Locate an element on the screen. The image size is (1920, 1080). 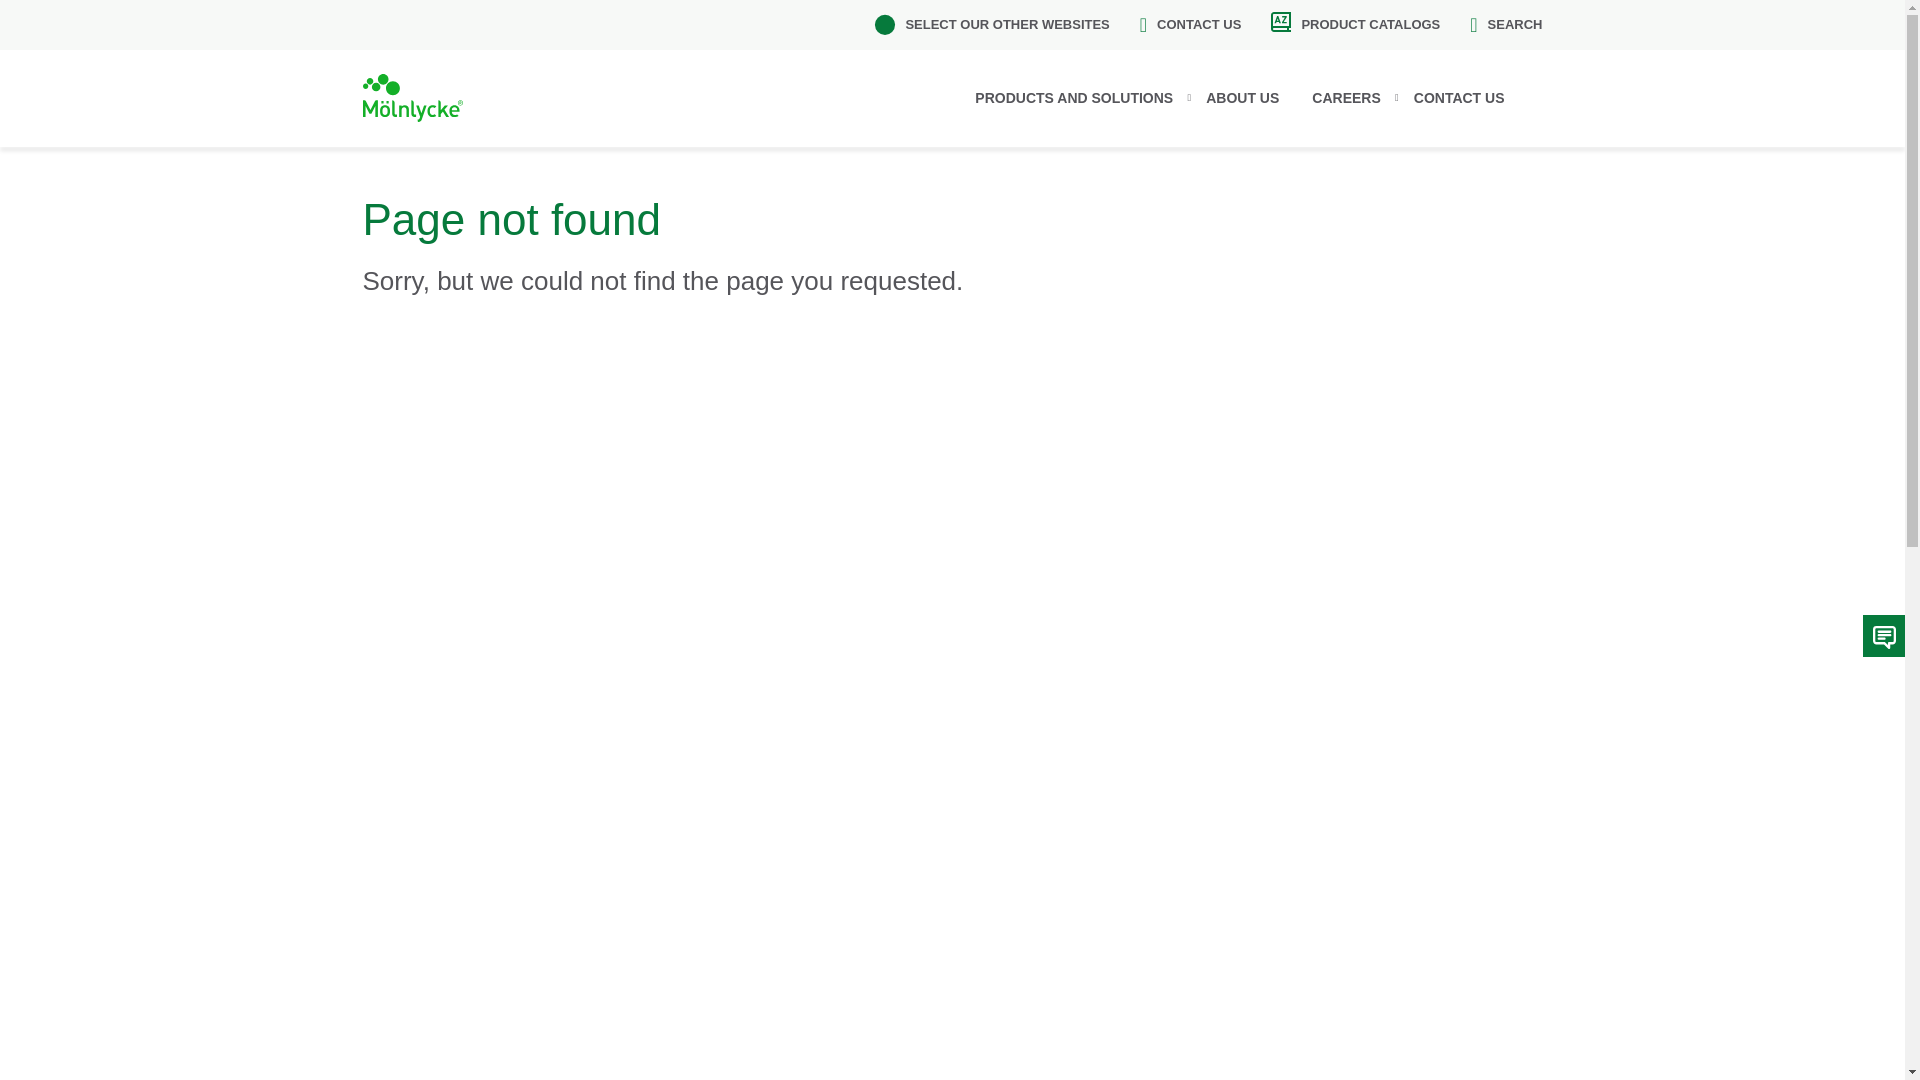
Go to startpage is located at coordinates (412, 98).